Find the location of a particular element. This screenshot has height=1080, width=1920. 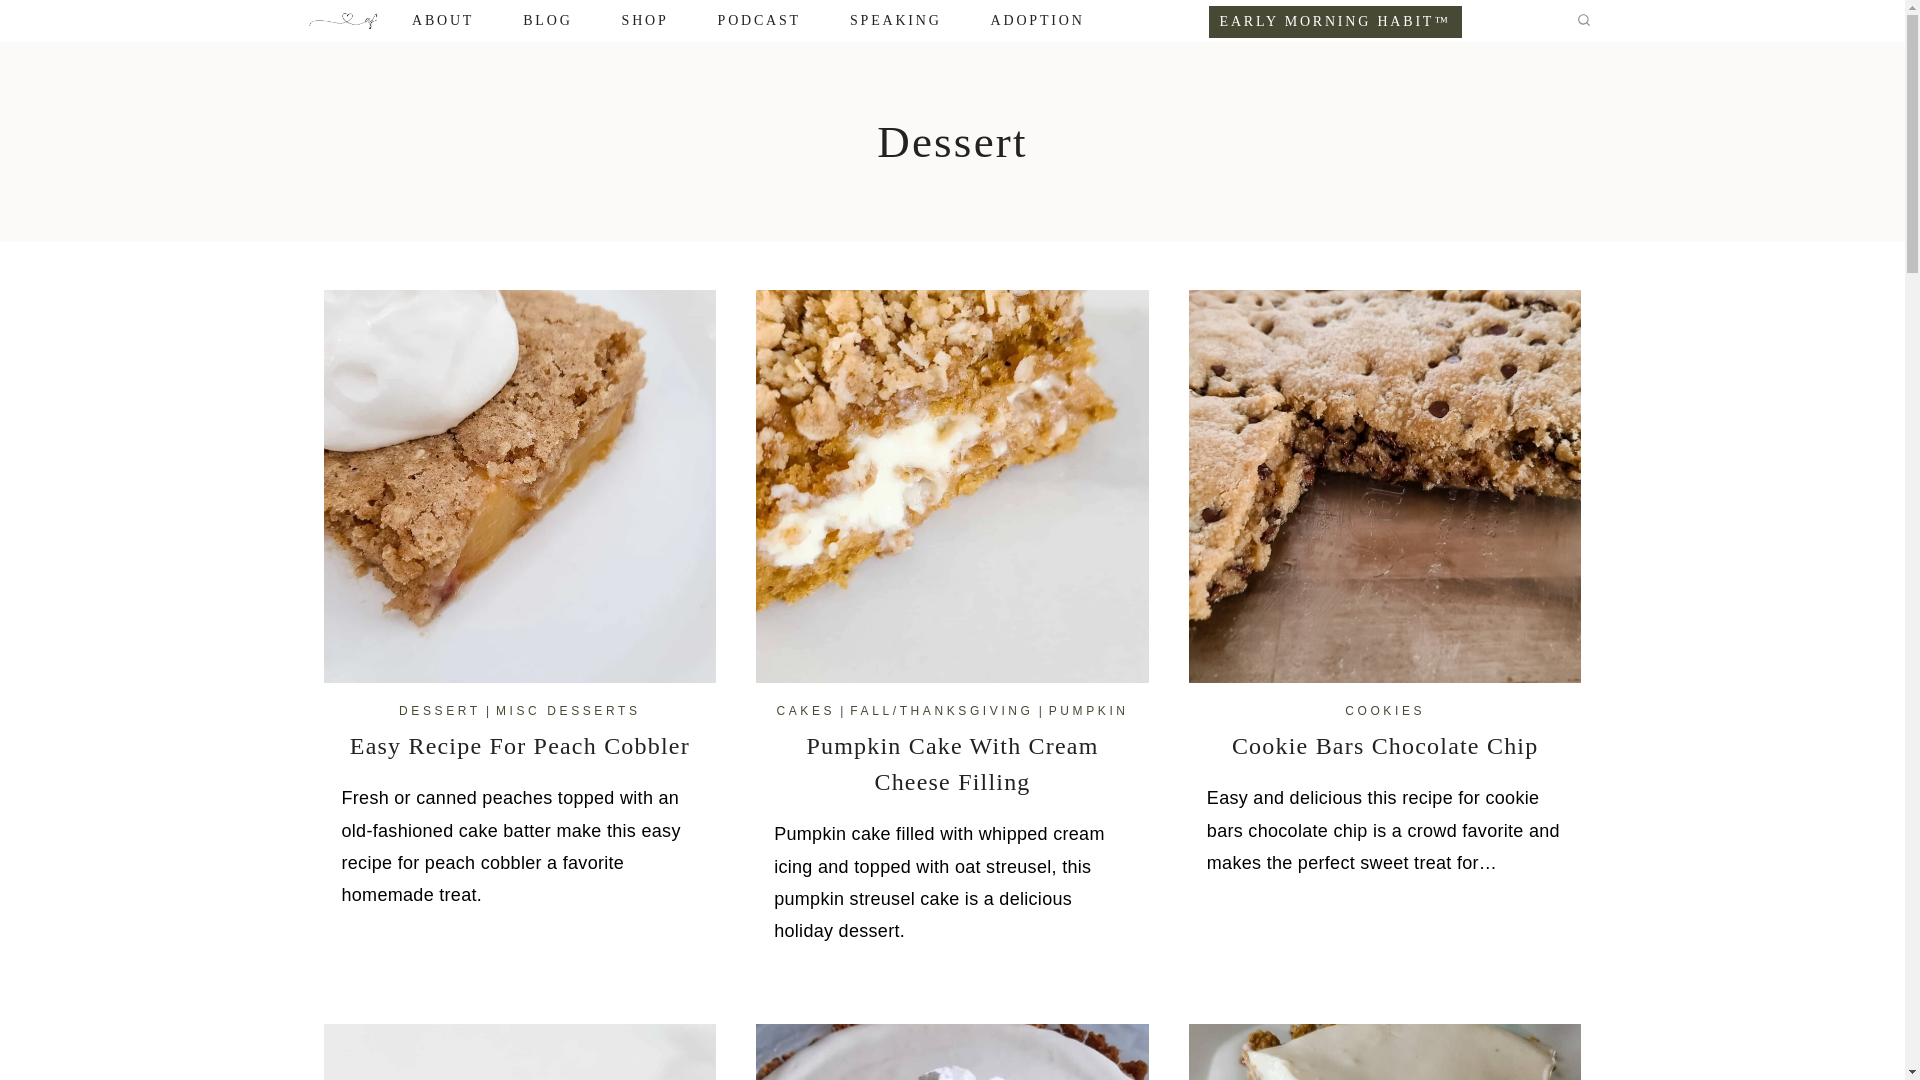

PODCAST is located at coordinates (759, 21).